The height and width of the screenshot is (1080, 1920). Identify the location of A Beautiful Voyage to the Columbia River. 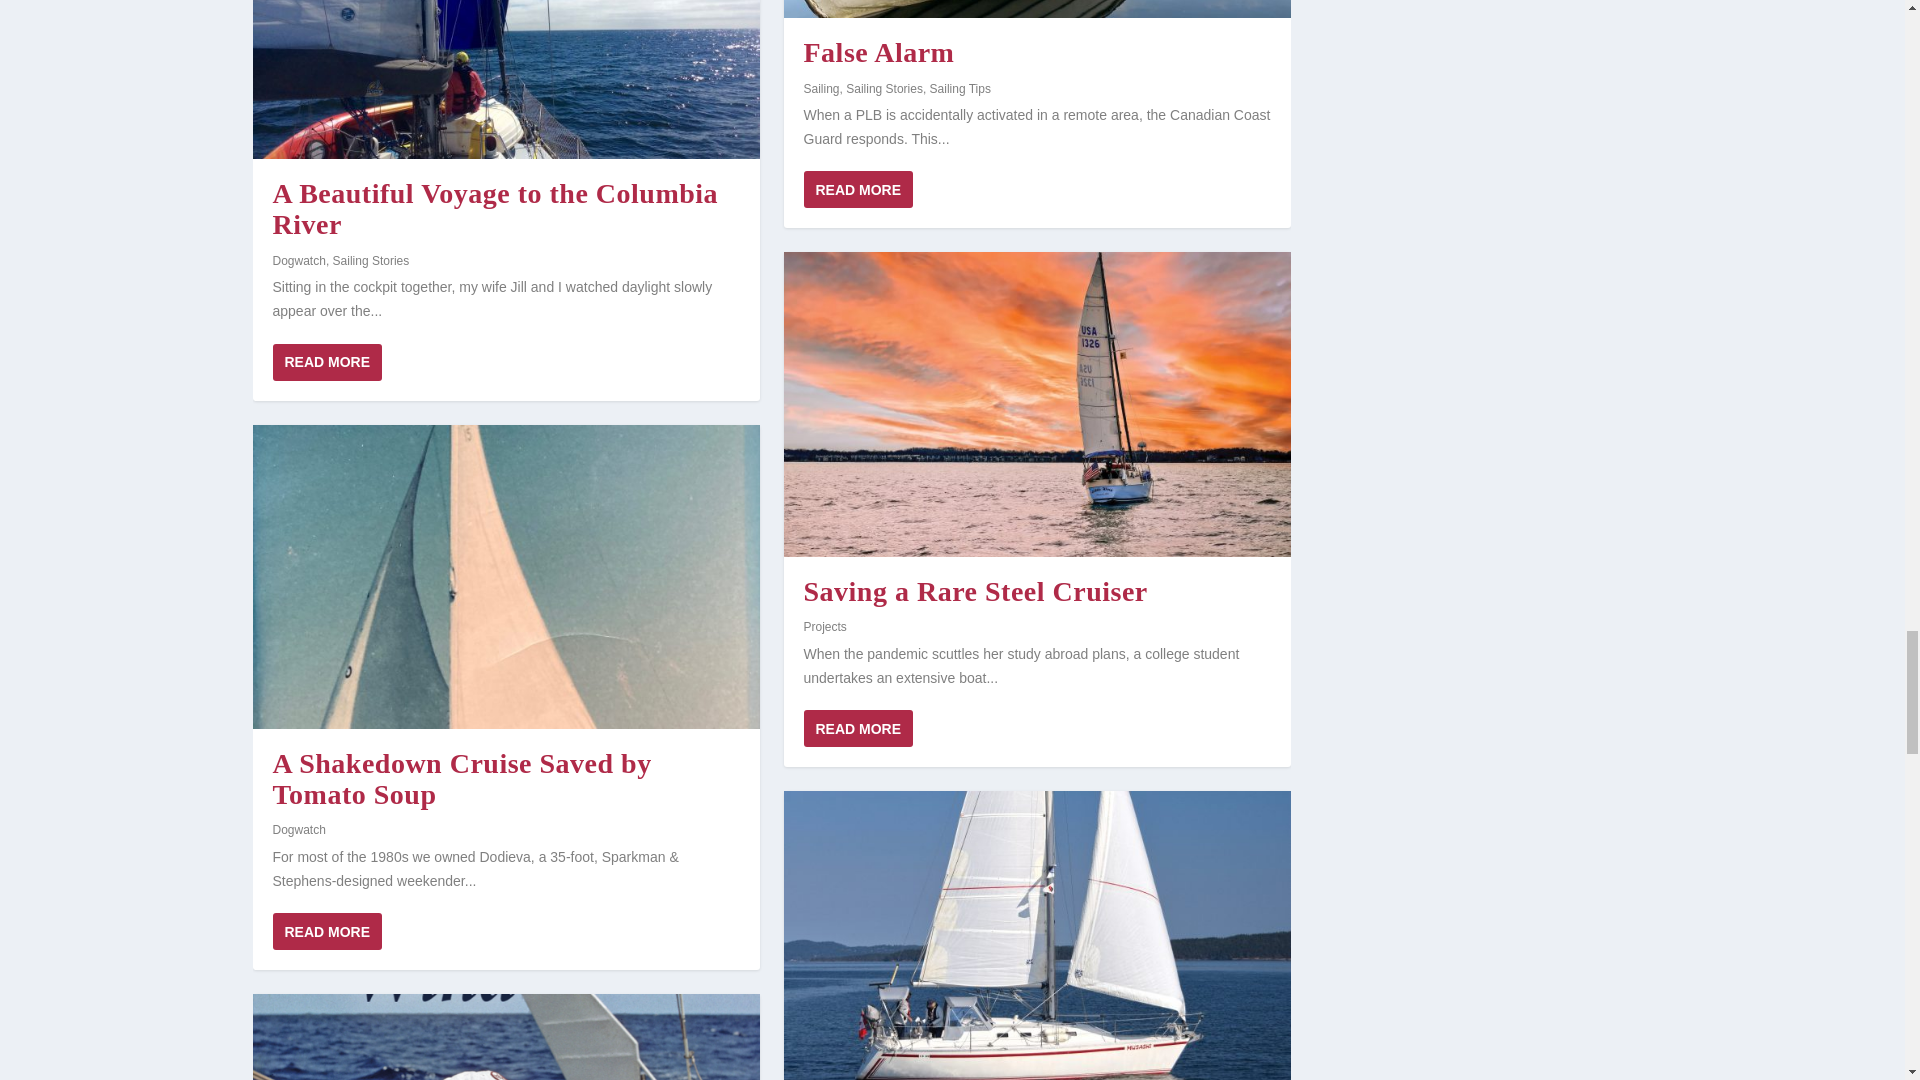
(504, 79).